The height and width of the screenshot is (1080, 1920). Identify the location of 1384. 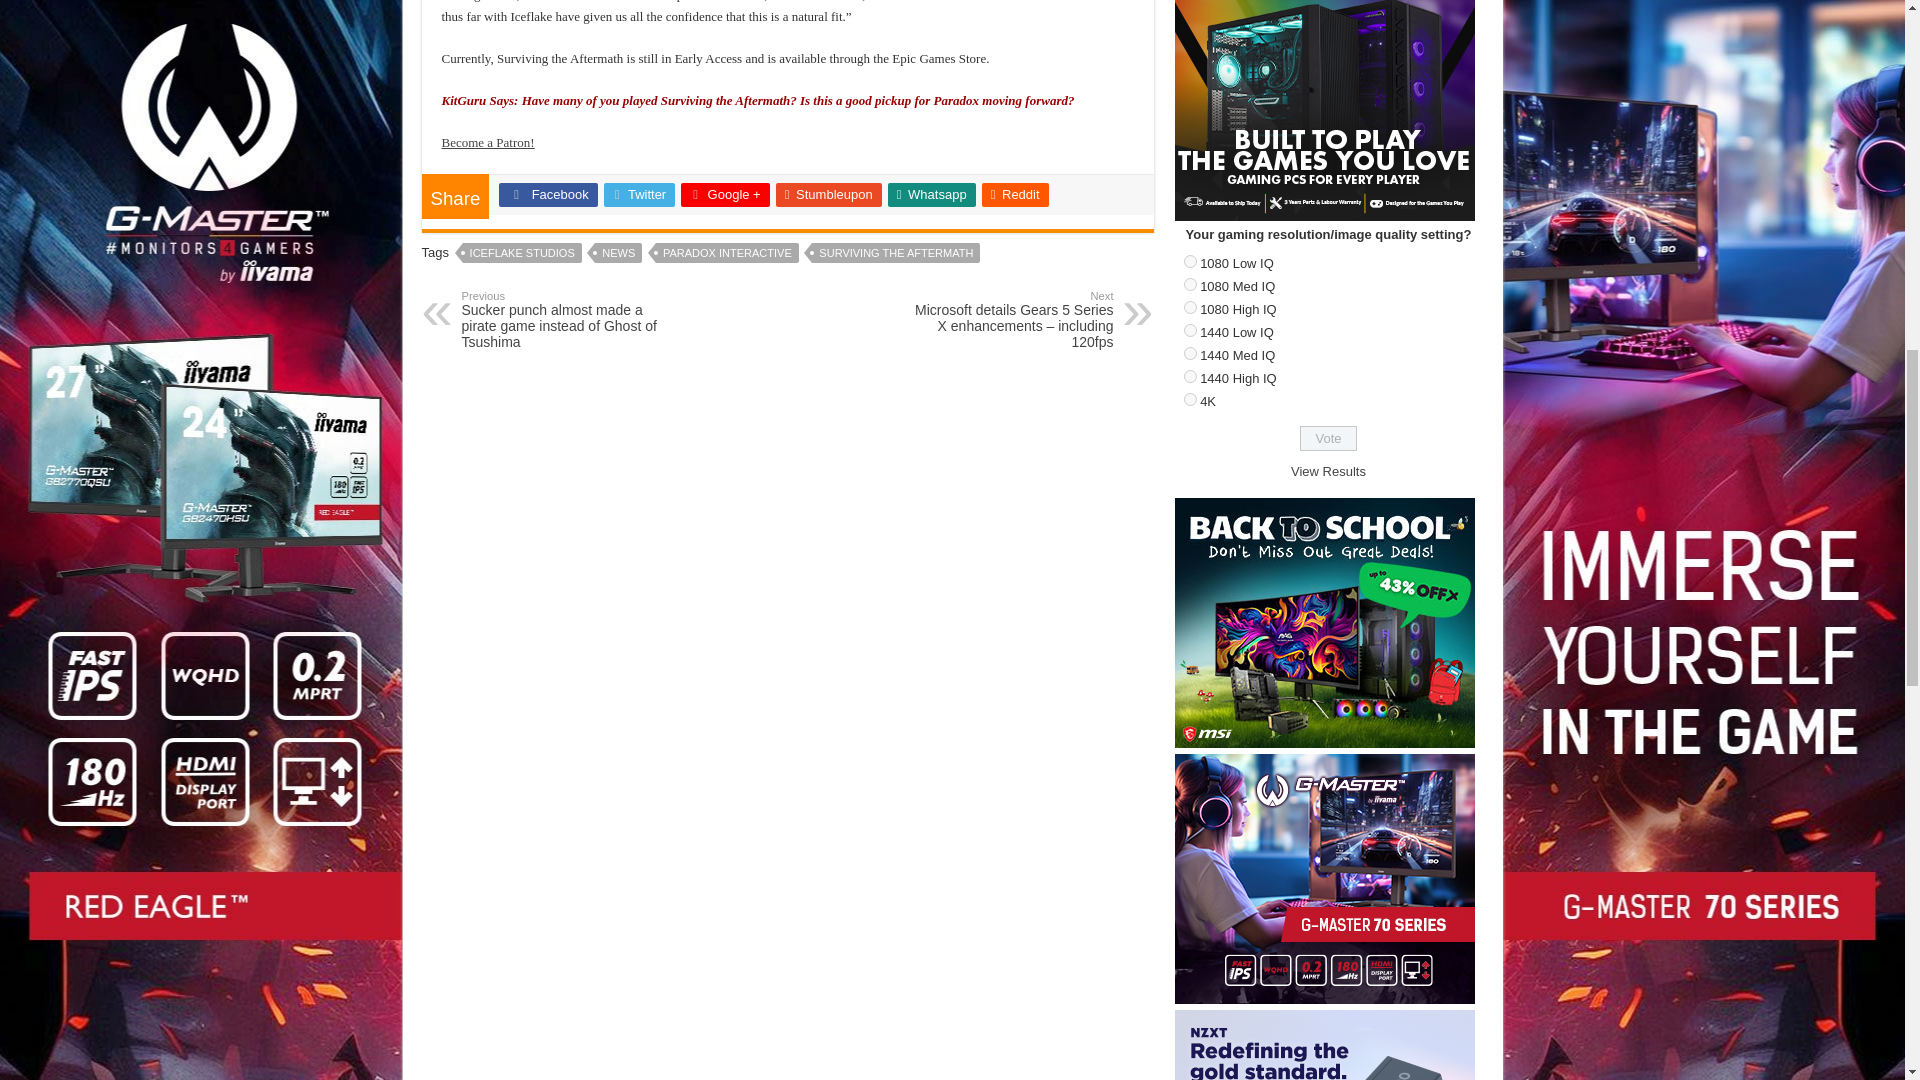
(1190, 376).